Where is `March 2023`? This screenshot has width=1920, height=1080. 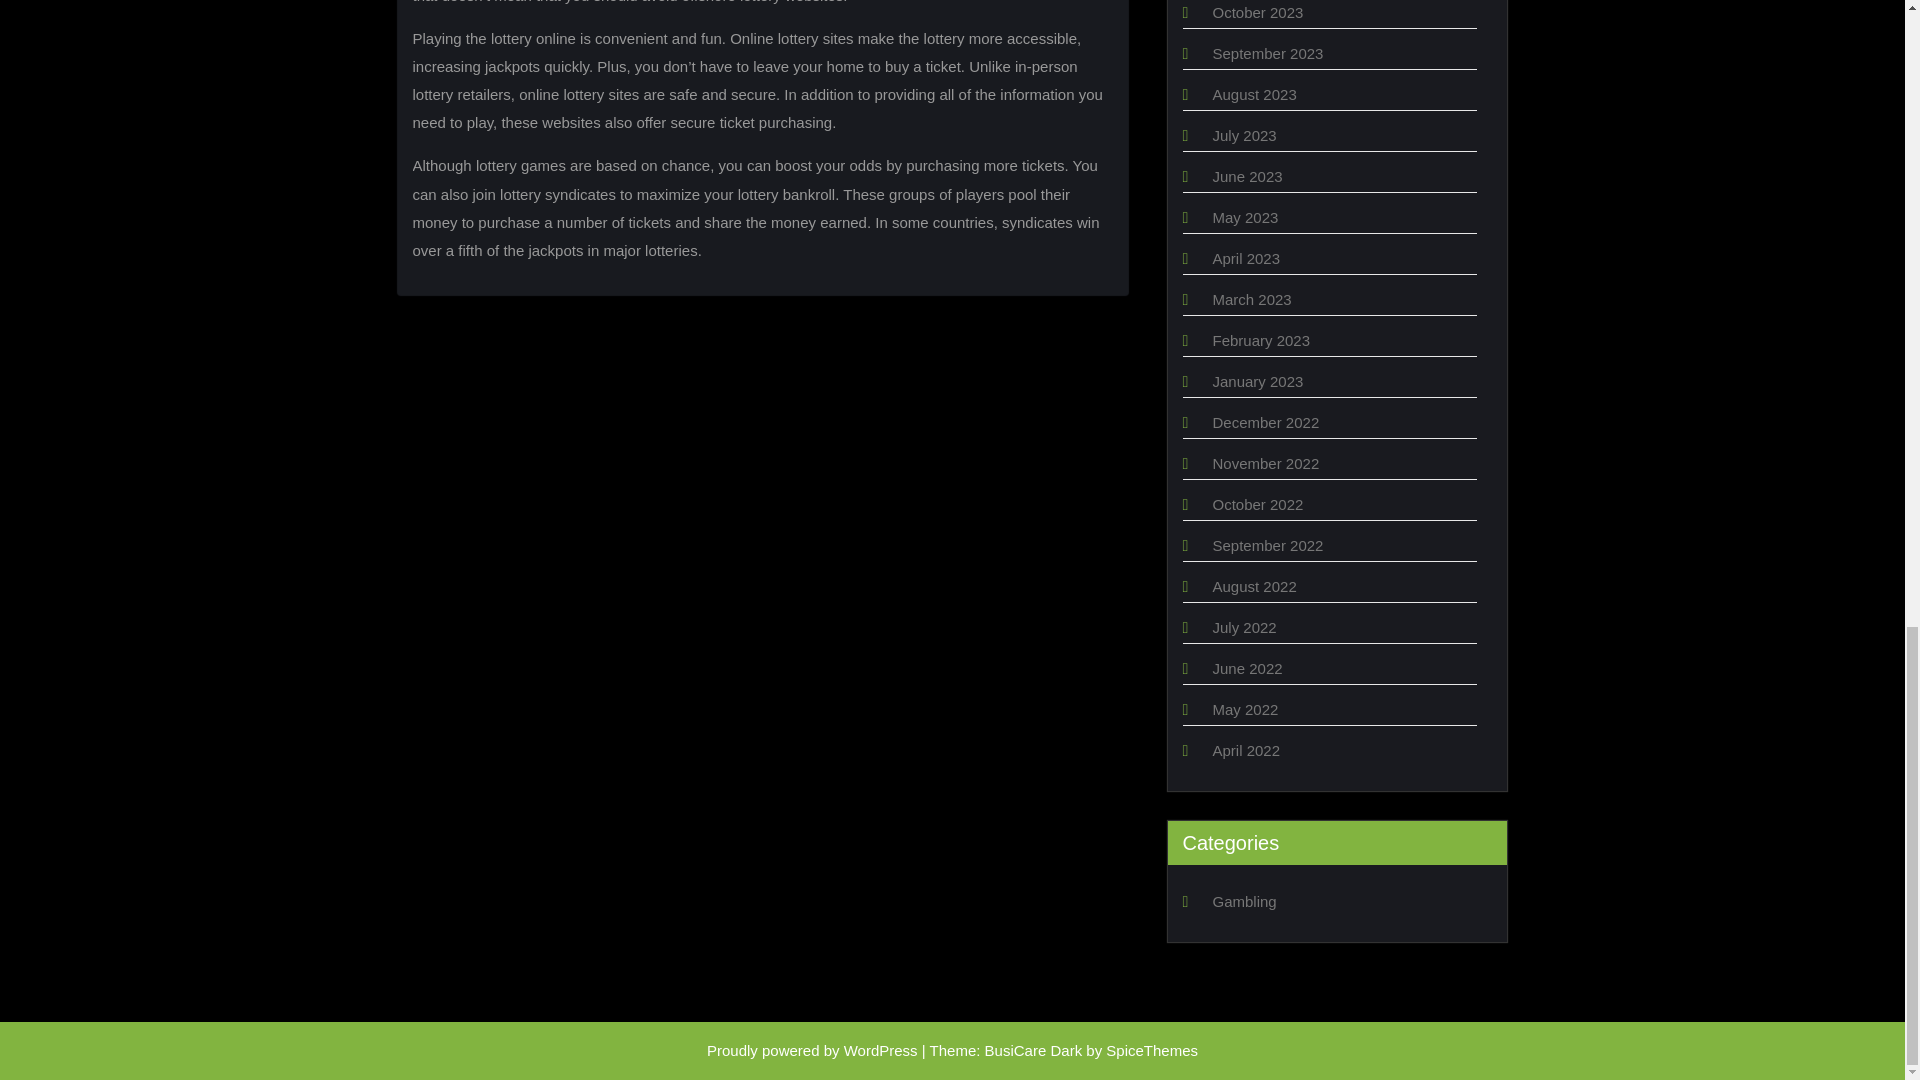 March 2023 is located at coordinates (1250, 298).